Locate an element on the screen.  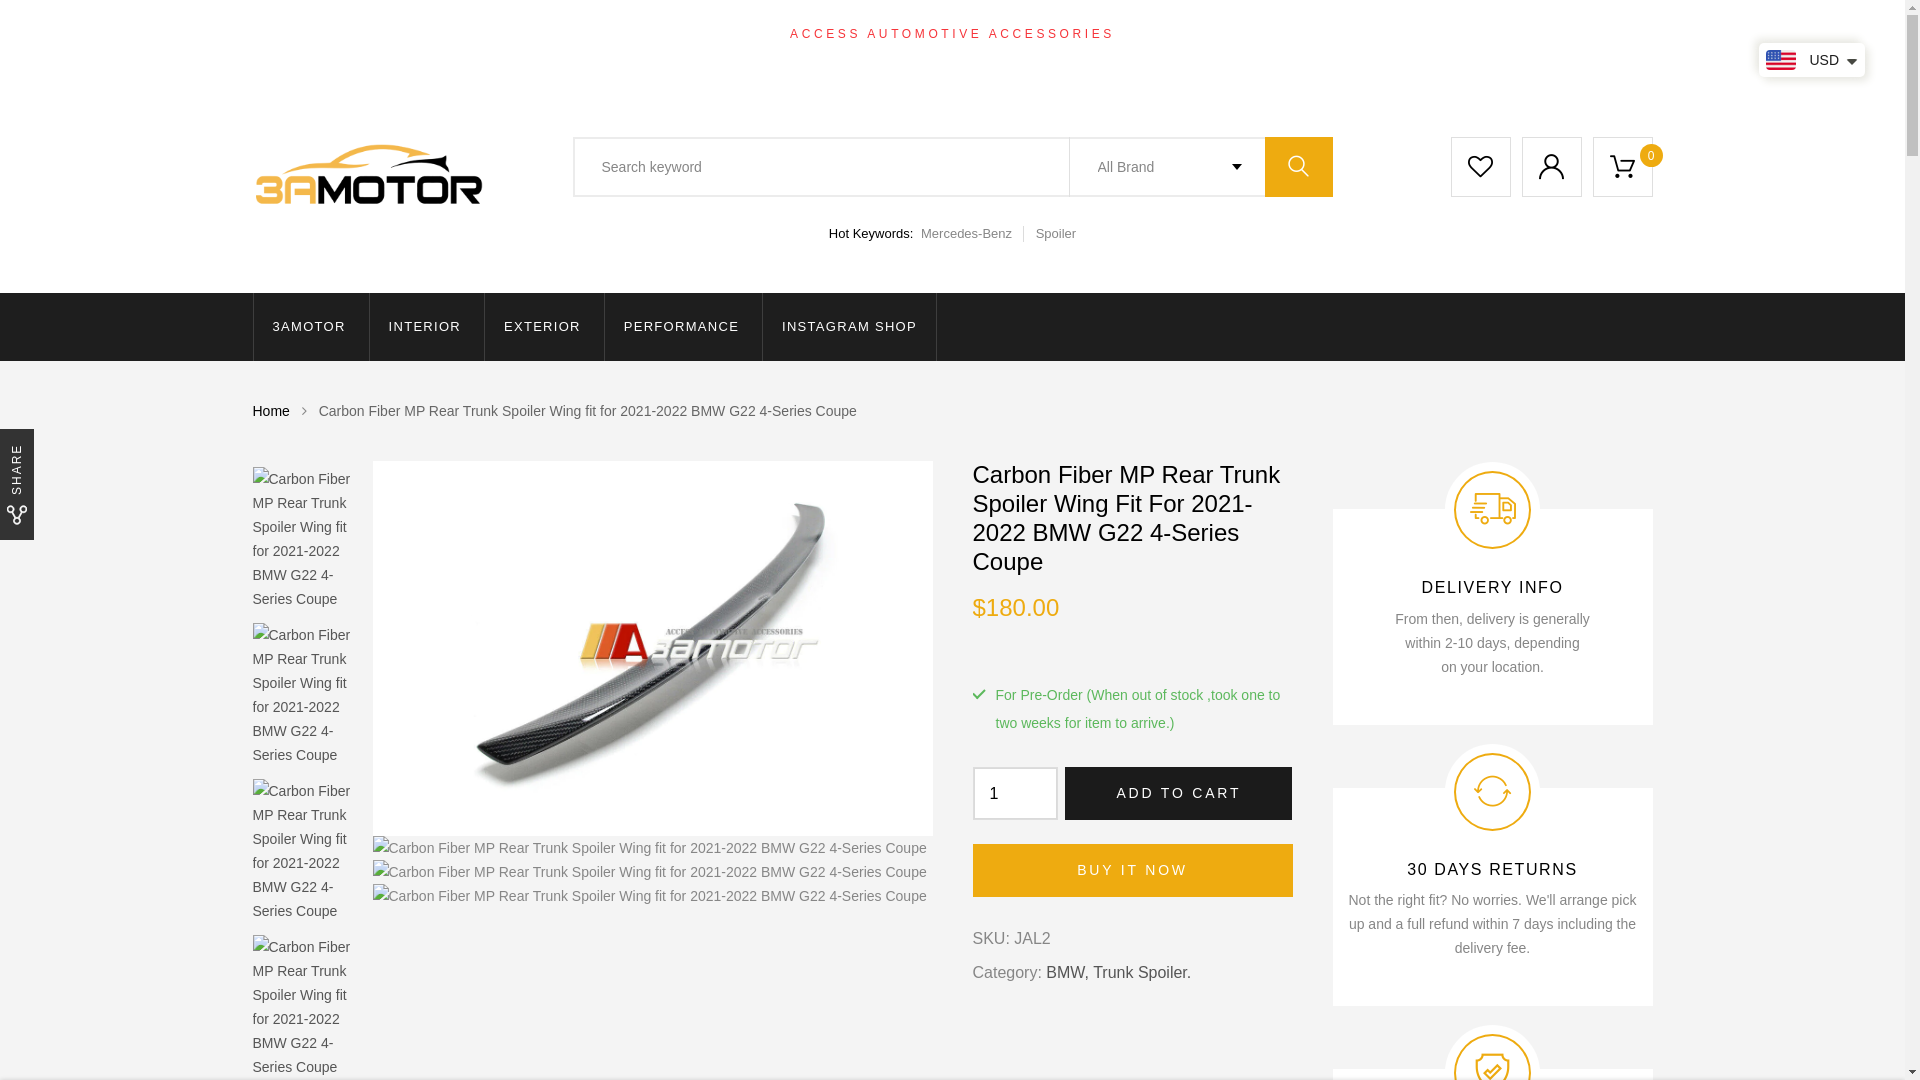
ADD TO CART is located at coordinates (1178, 794).